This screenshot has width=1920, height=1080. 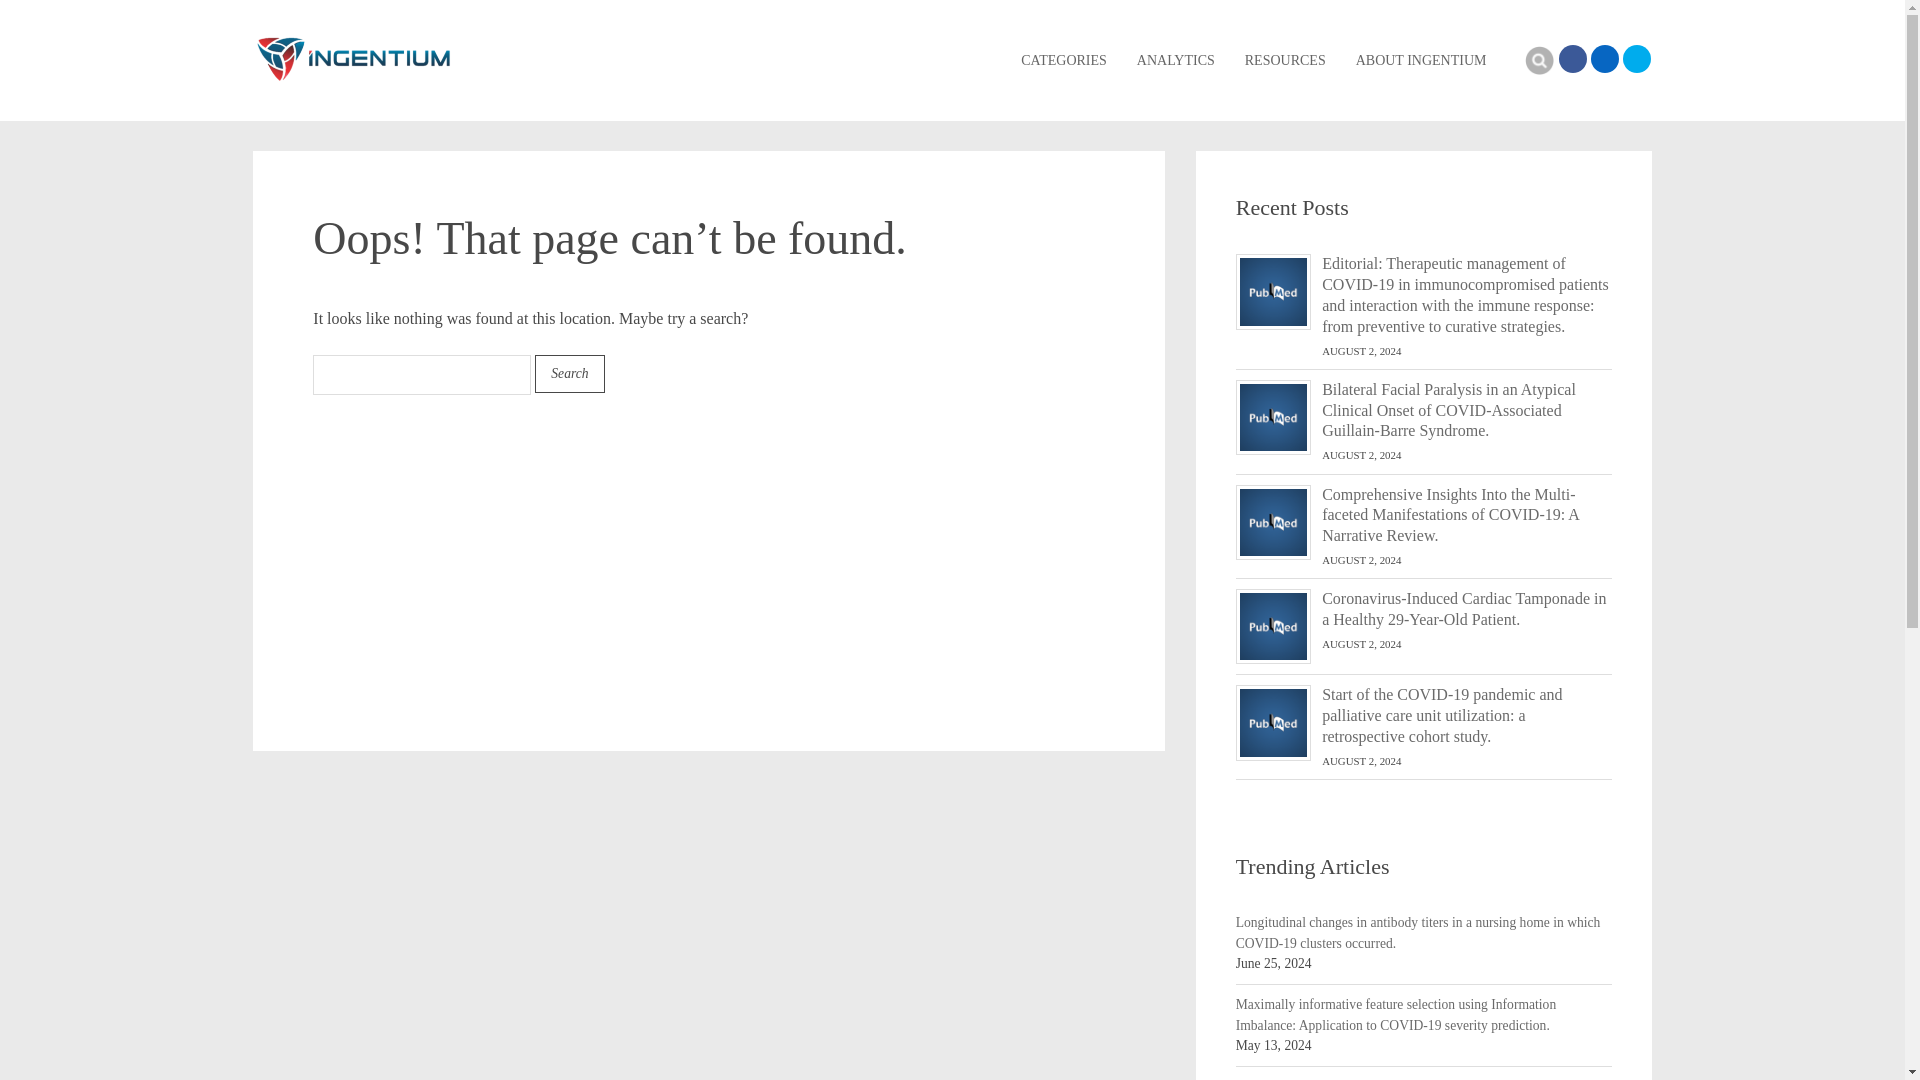 What do you see at coordinates (422, 375) in the screenshot?
I see `Search for:` at bounding box center [422, 375].